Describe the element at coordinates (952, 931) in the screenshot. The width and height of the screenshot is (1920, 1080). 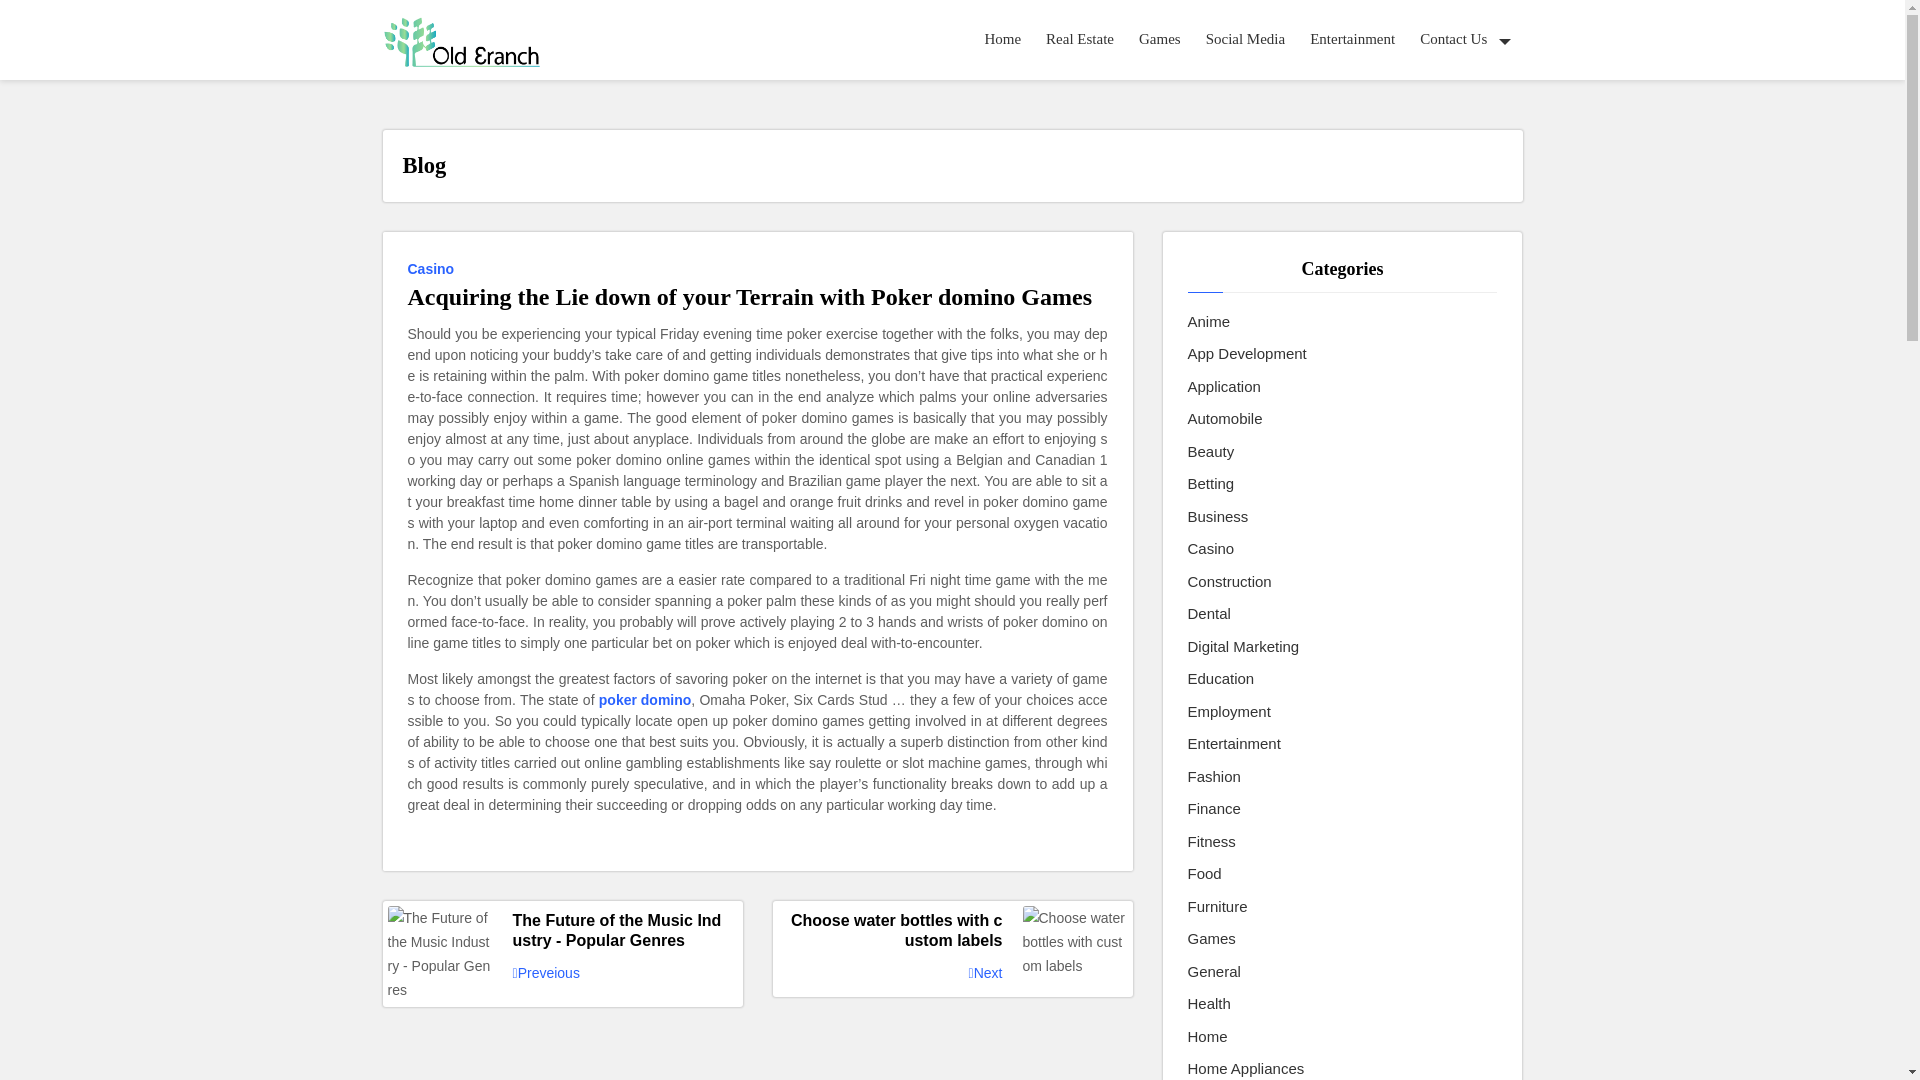
I see `Choose water bottles with custom labels` at that location.